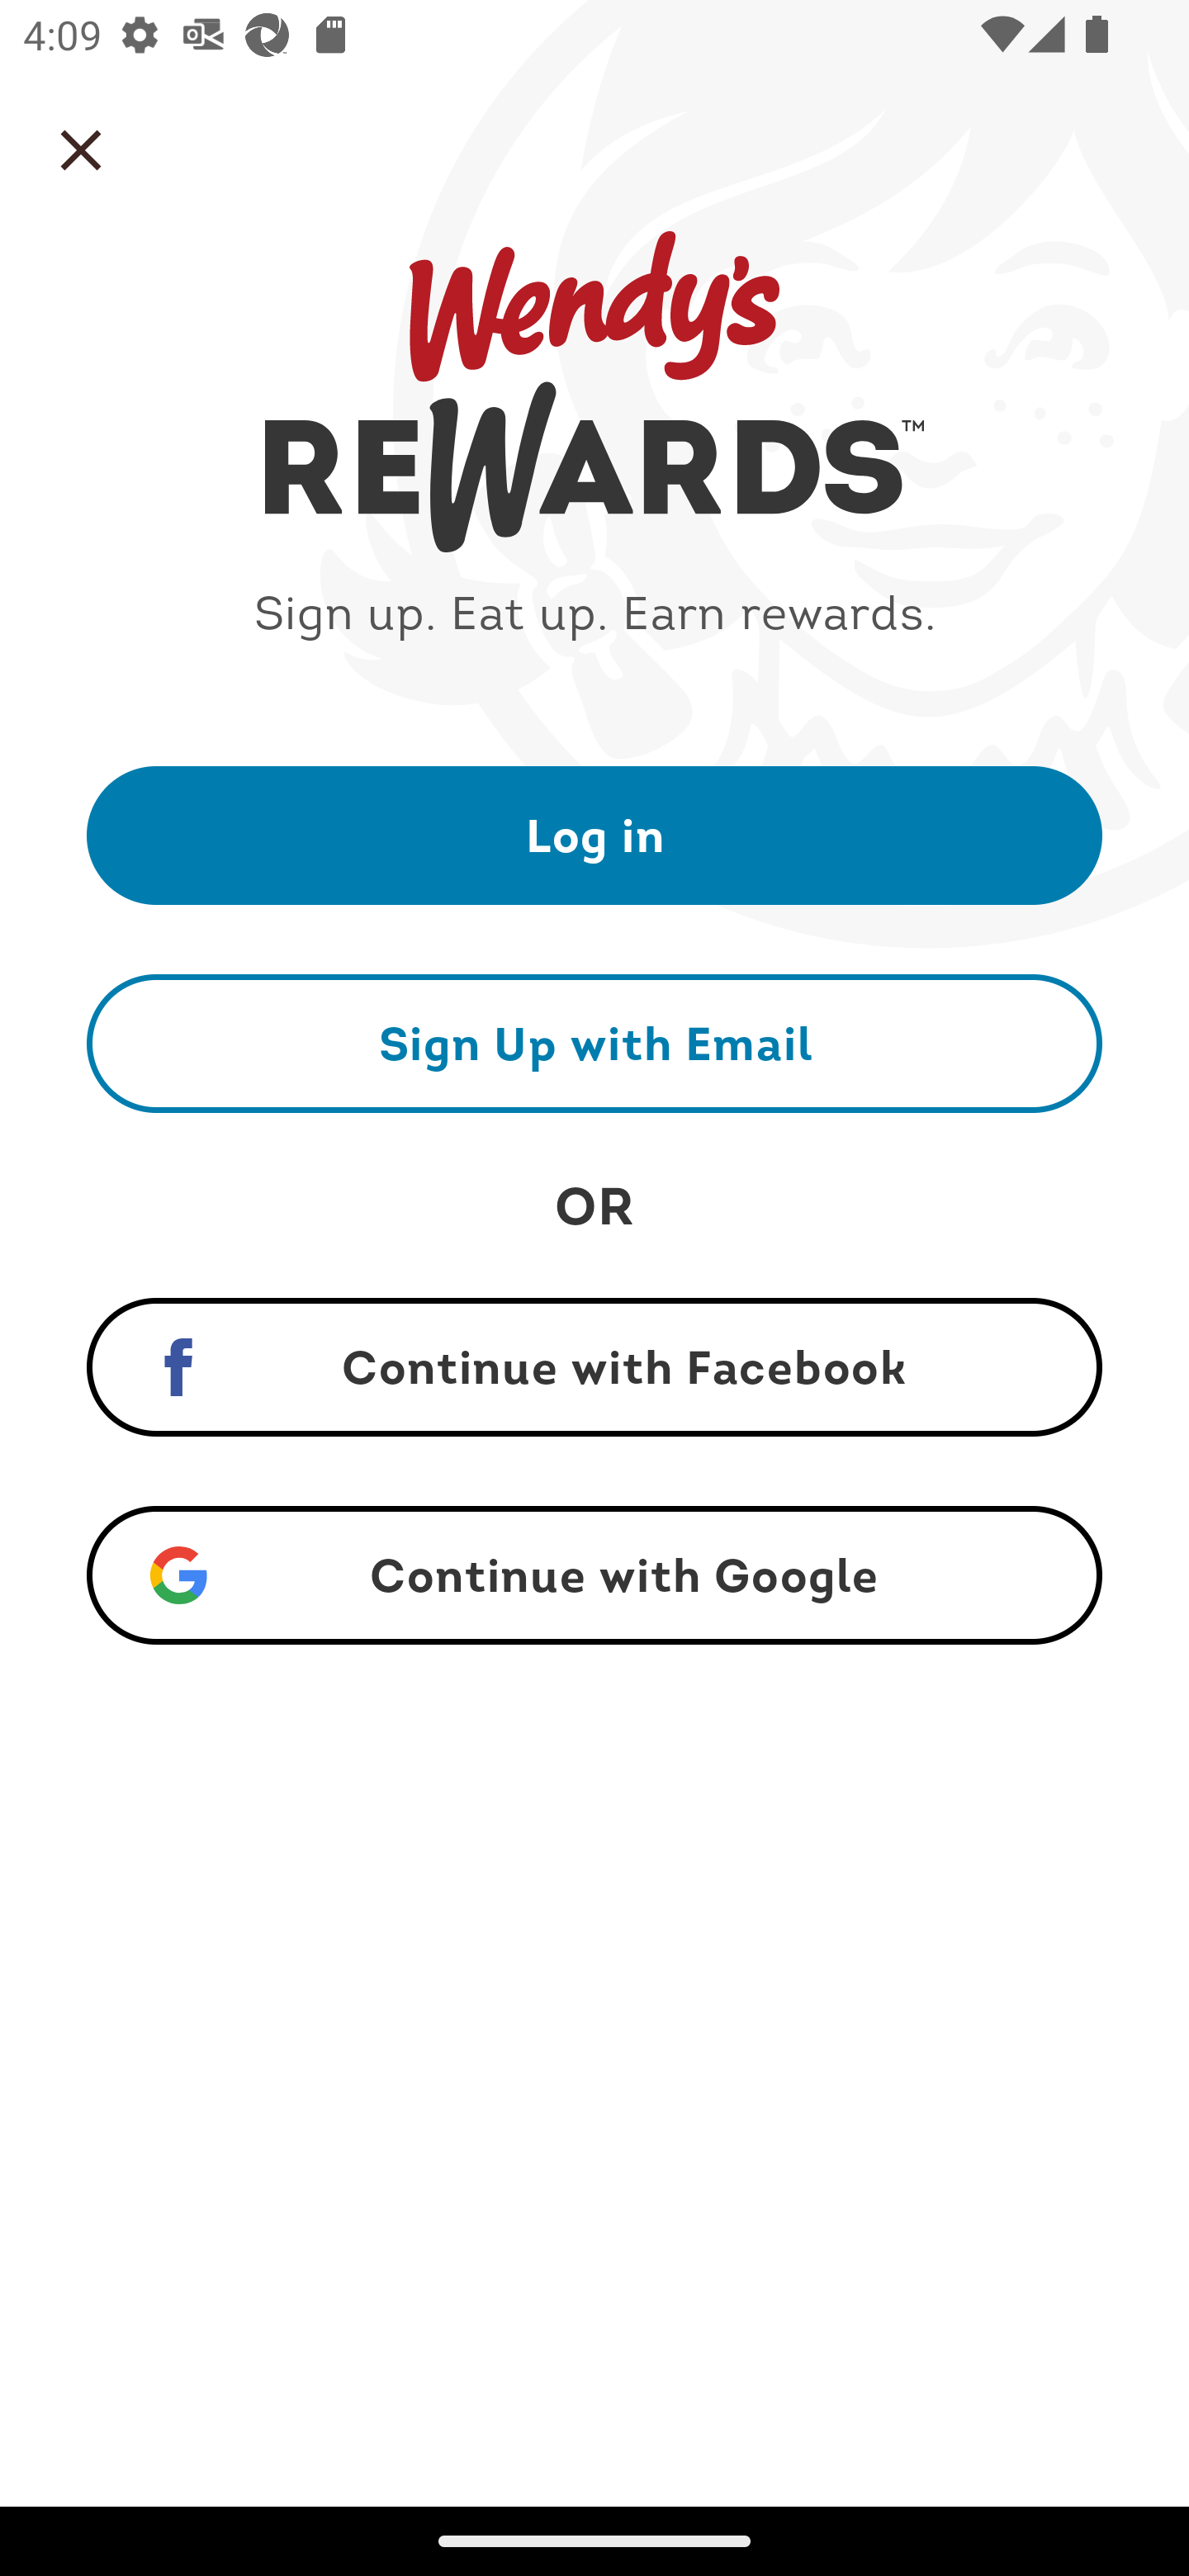 This screenshot has height=2576, width=1189. I want to click on Continue with Facebook, so click(594, 1367).